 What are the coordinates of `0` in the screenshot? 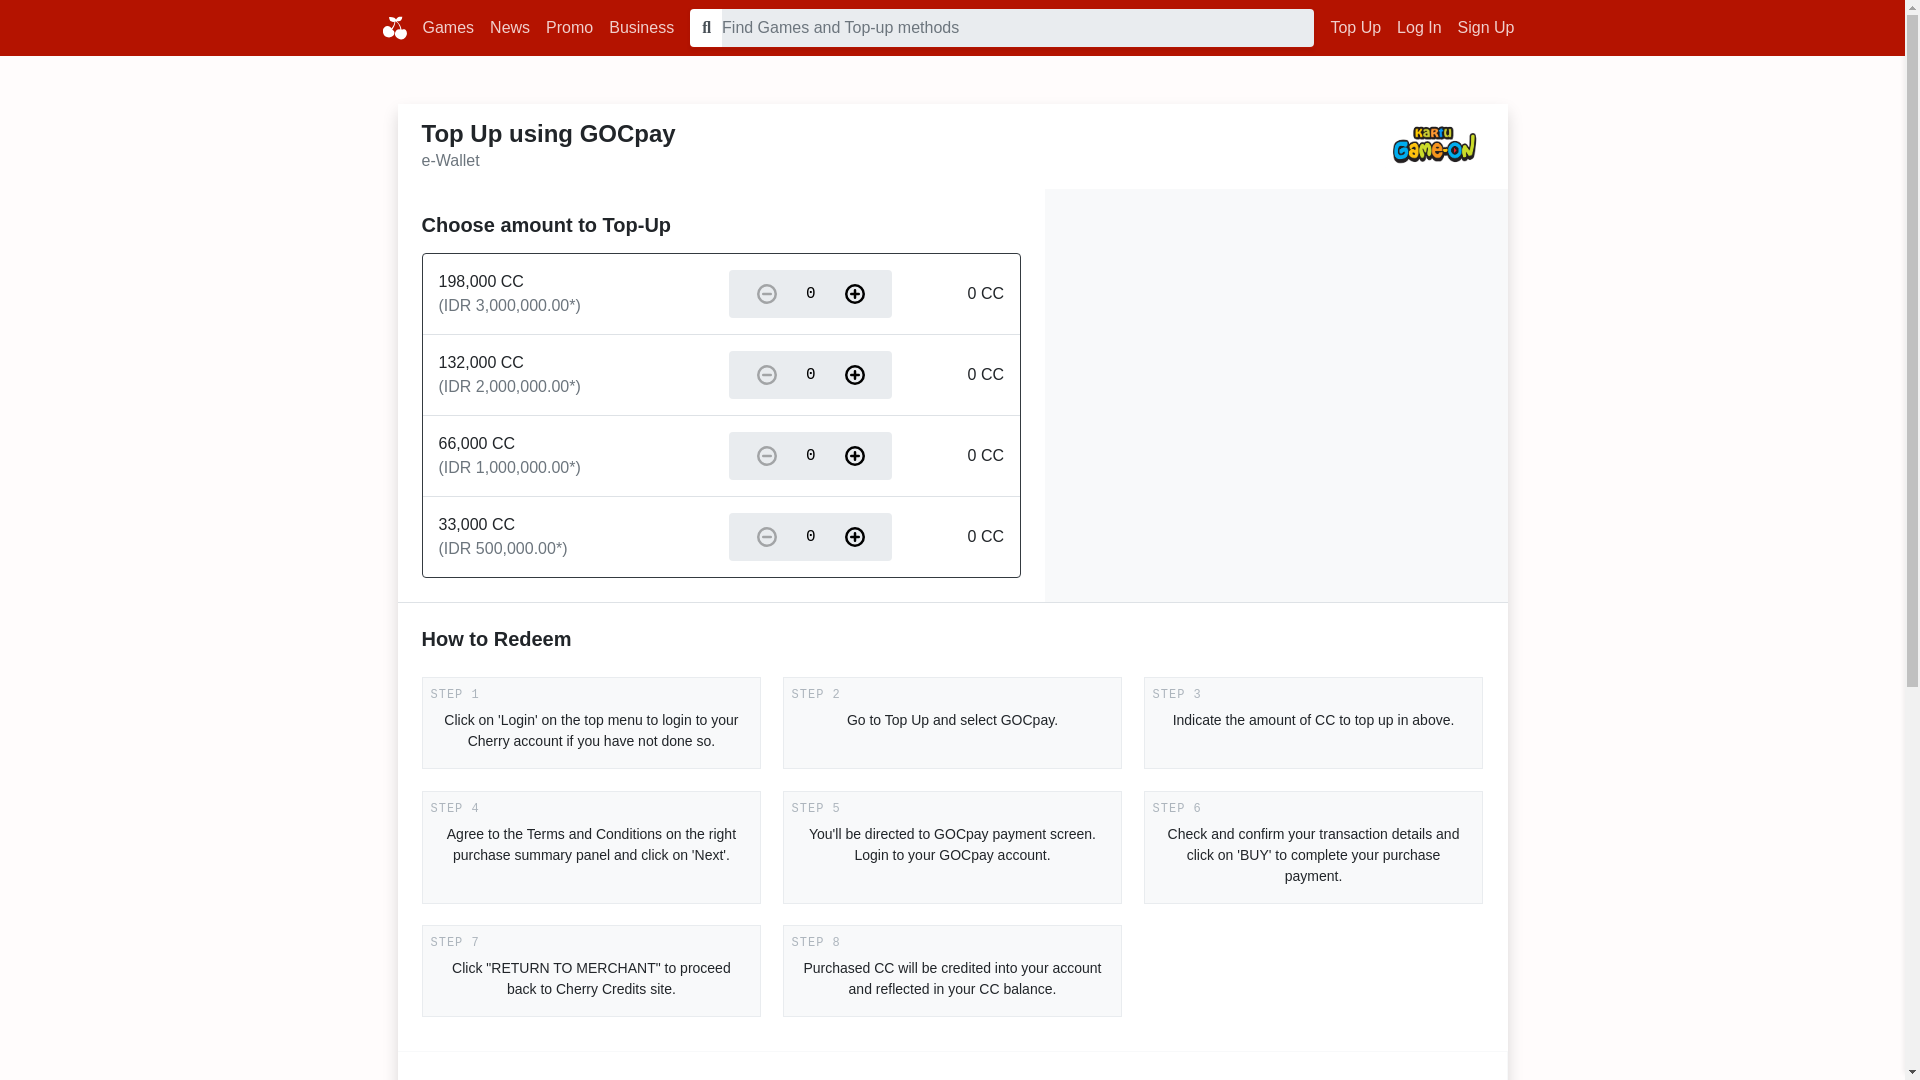 It's located at (810, 455).